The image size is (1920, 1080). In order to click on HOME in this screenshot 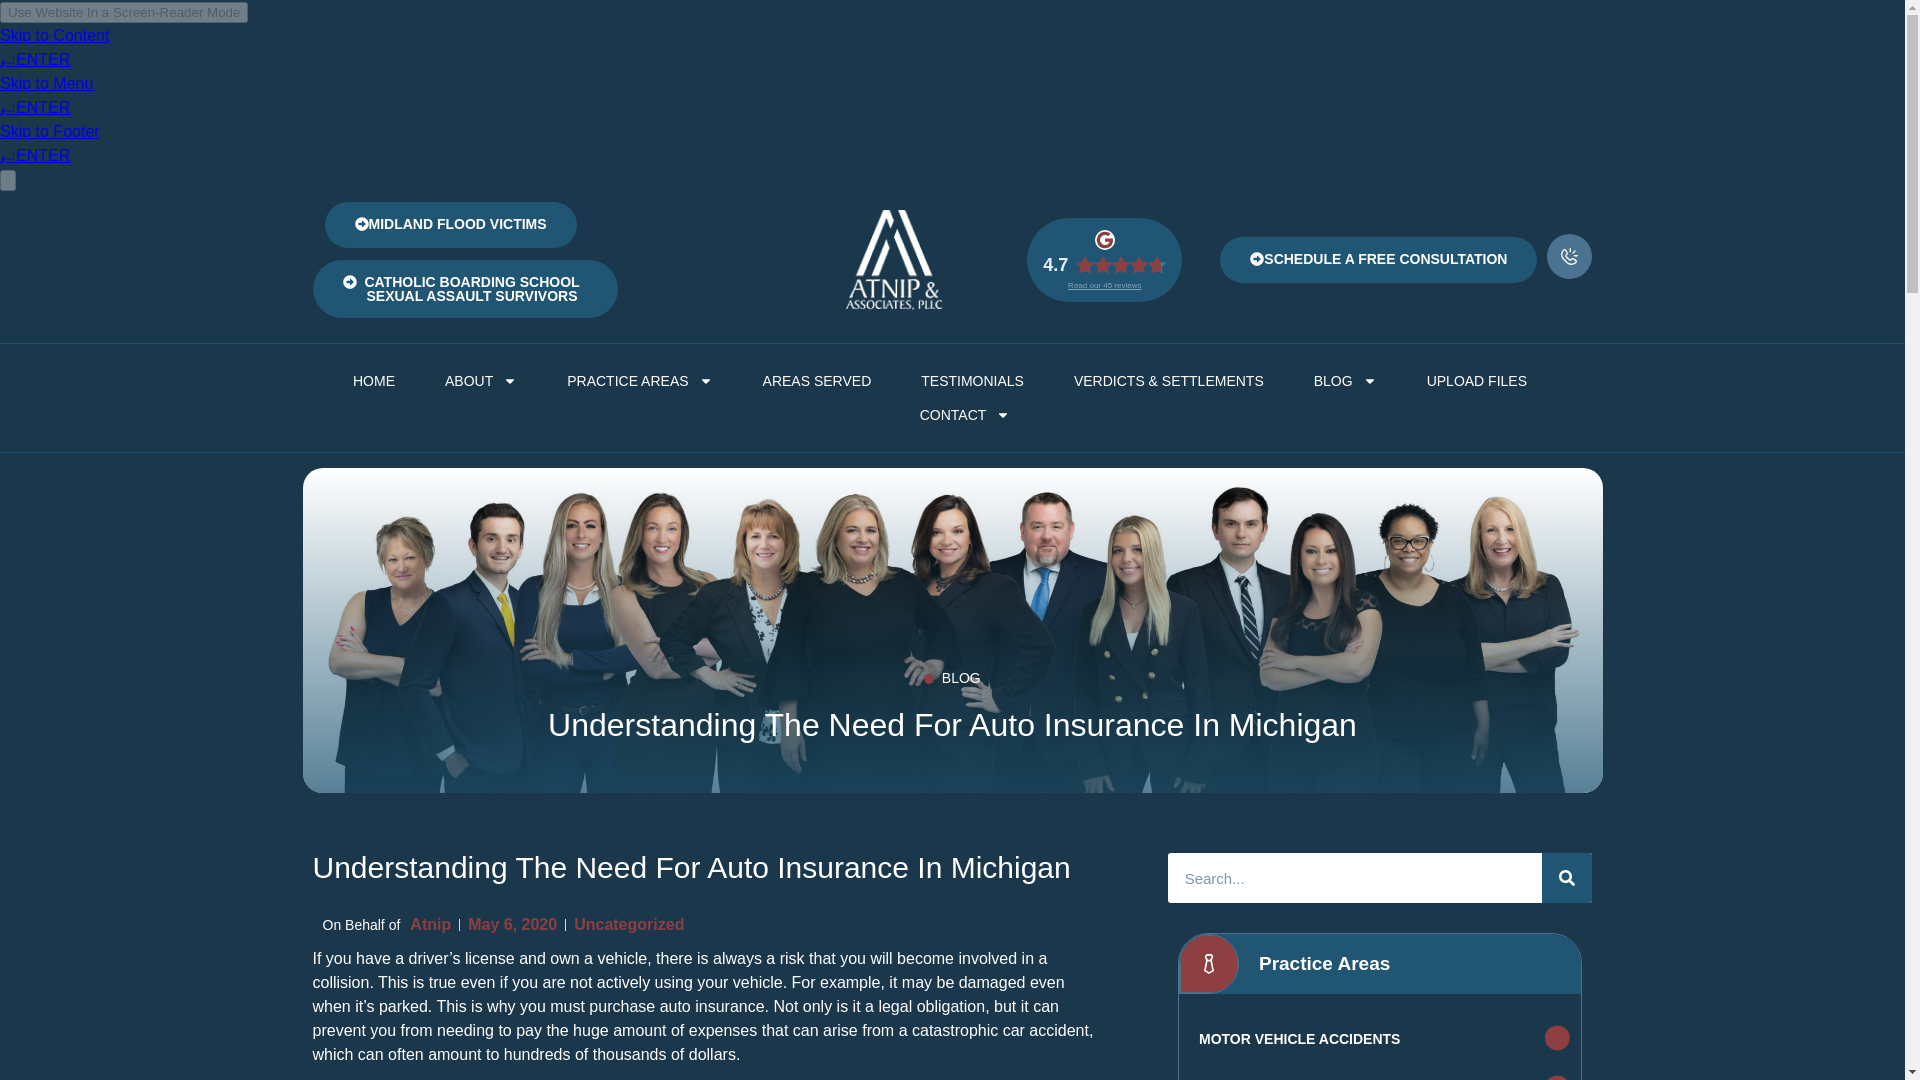, I will do `click(374, 380)`.